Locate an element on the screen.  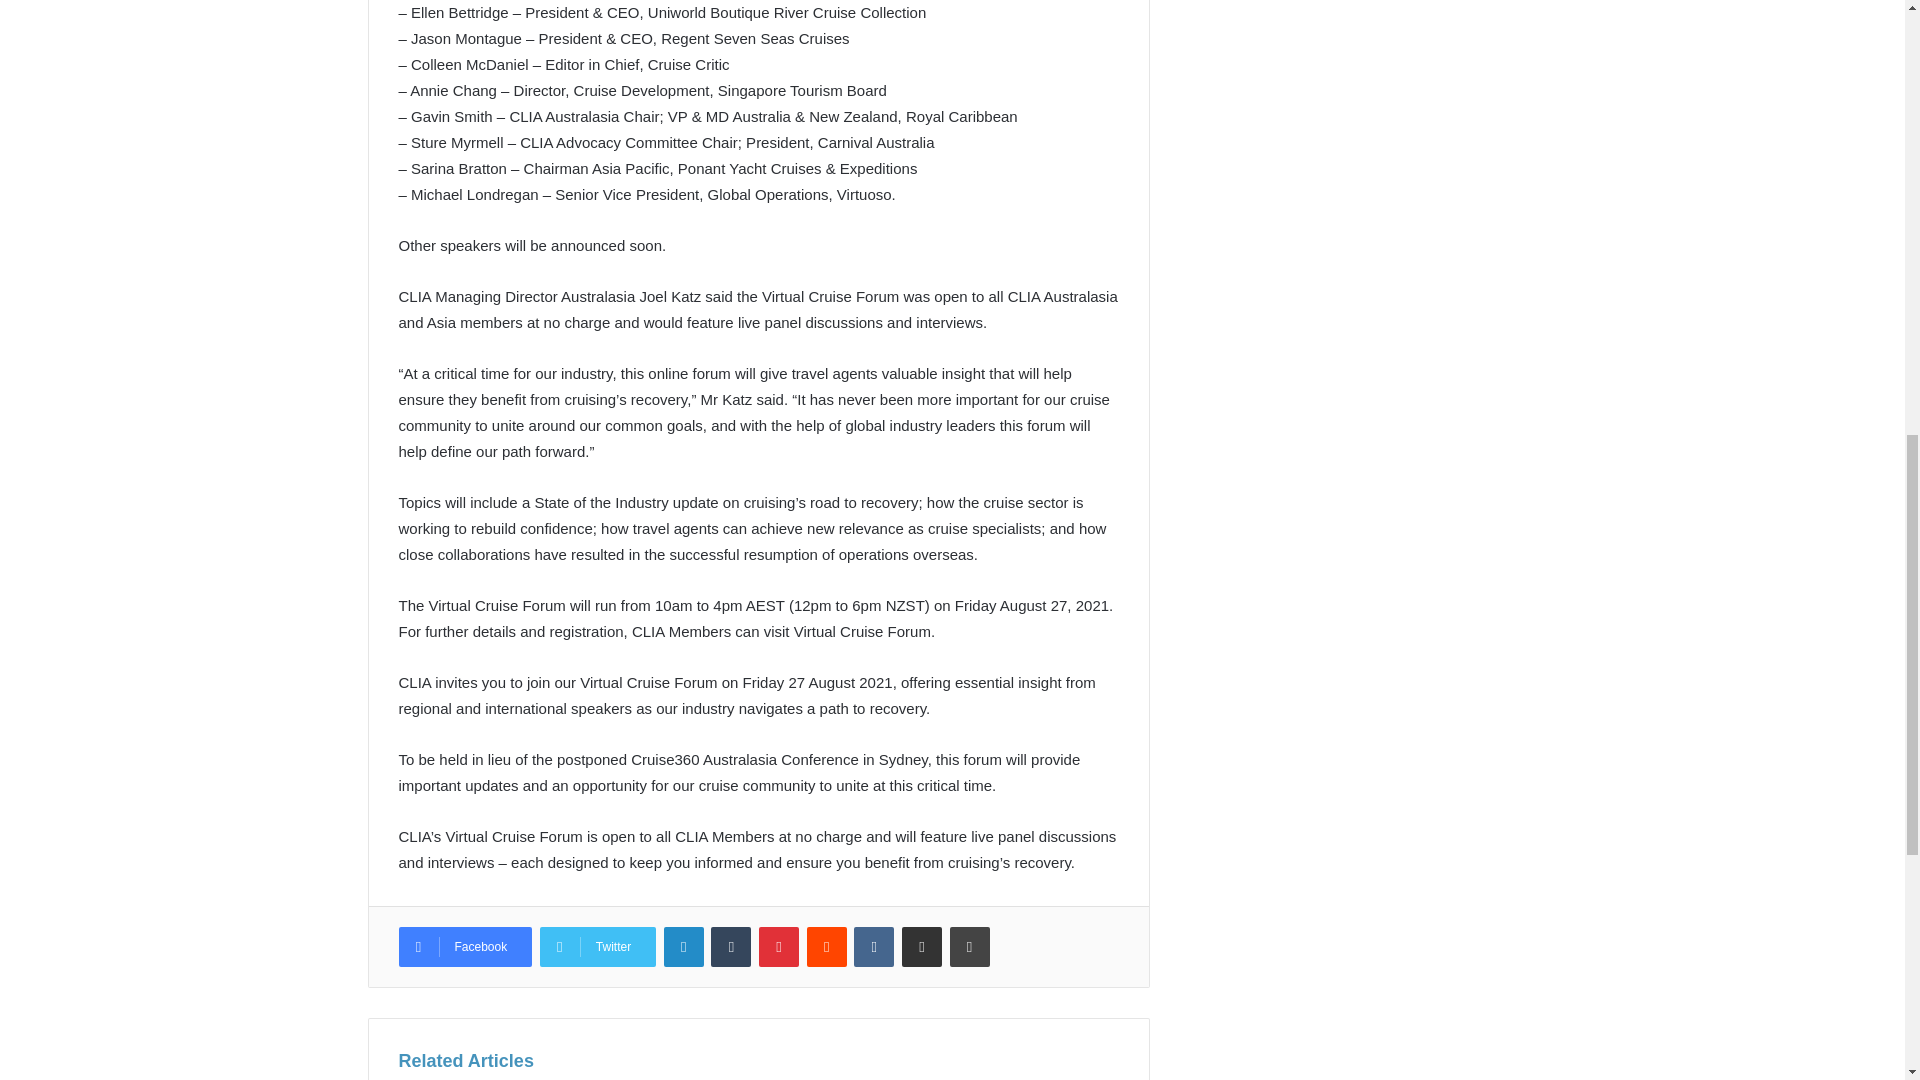
Tumblr is located at coordinates (730, 946).